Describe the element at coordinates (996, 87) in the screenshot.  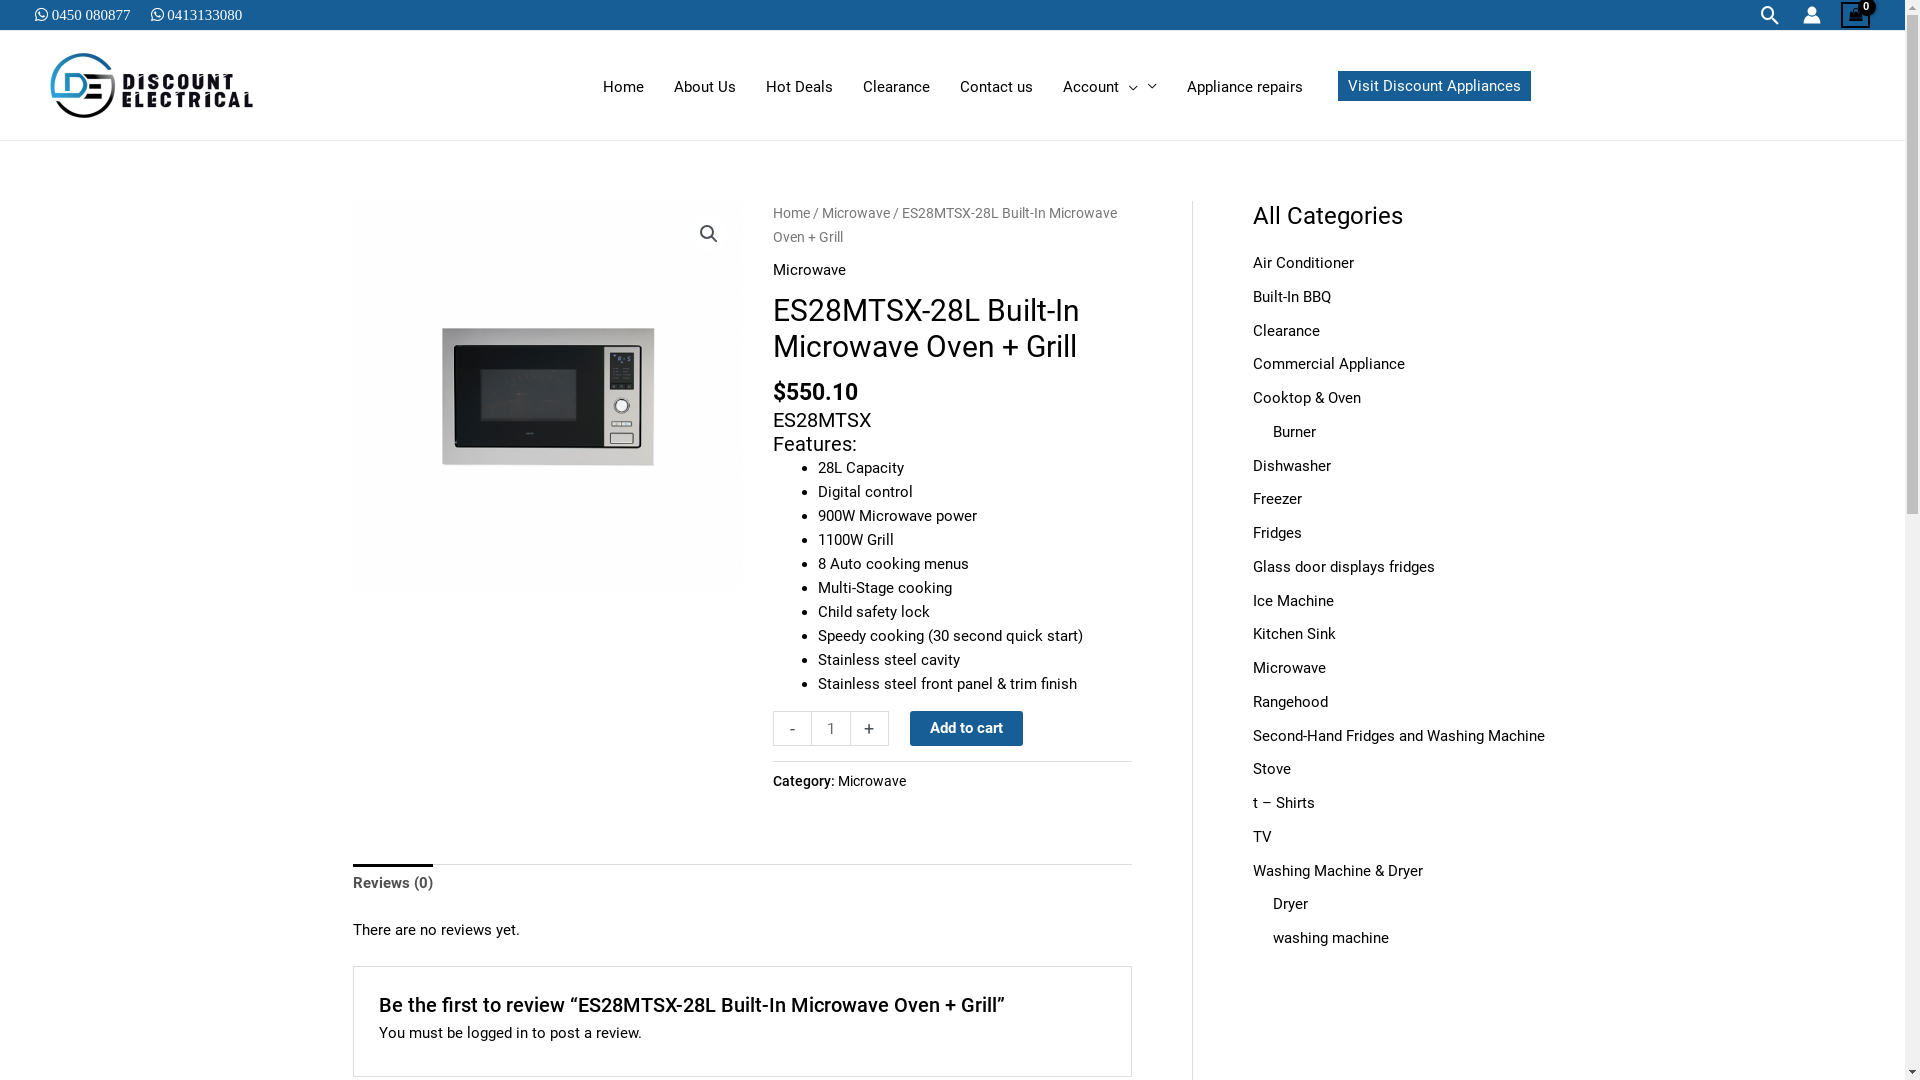
I see `Contact us` at that location.